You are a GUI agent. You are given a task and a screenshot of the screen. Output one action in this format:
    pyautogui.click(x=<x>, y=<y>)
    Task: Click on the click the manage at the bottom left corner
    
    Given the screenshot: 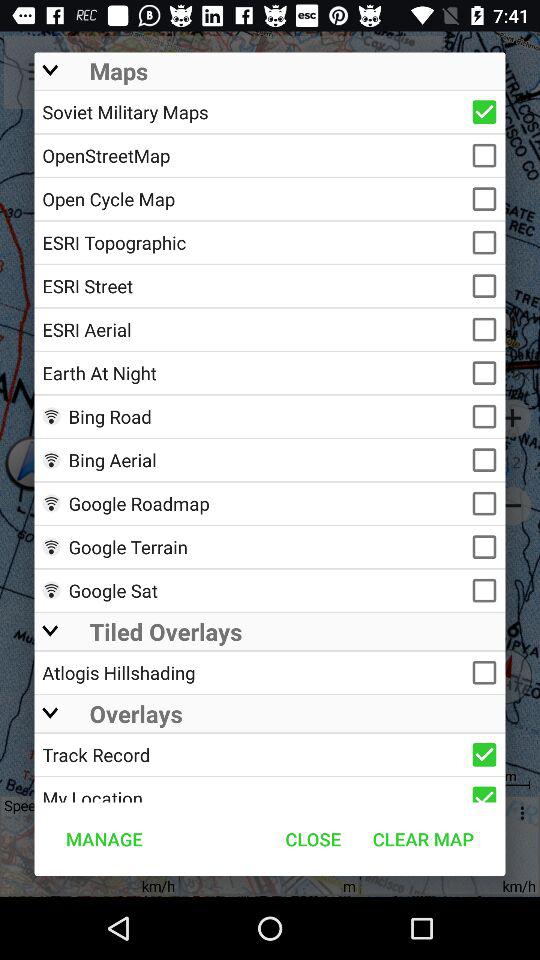 What is the action you would take?
    pyautogui.click(x=104, y=838)
    